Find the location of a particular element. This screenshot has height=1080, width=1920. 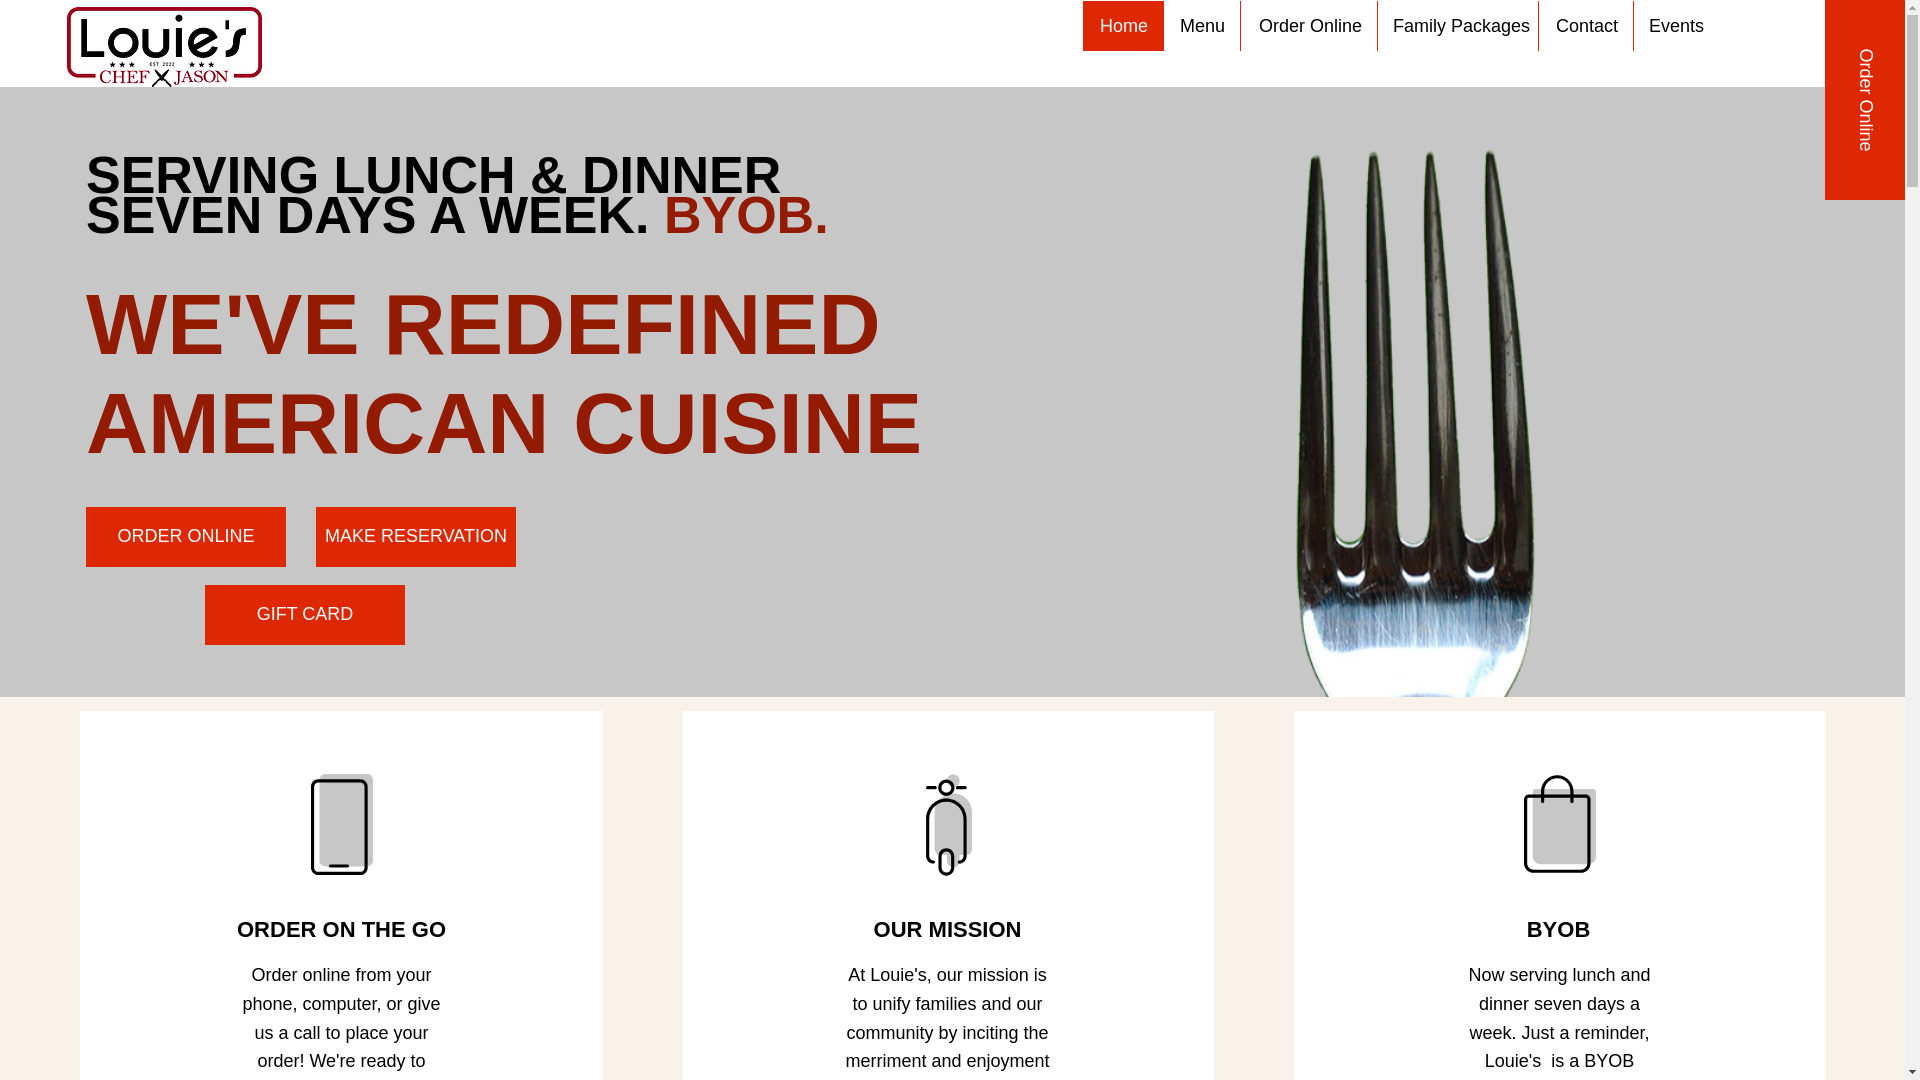

Menu is located at coordinates (1202, 26).